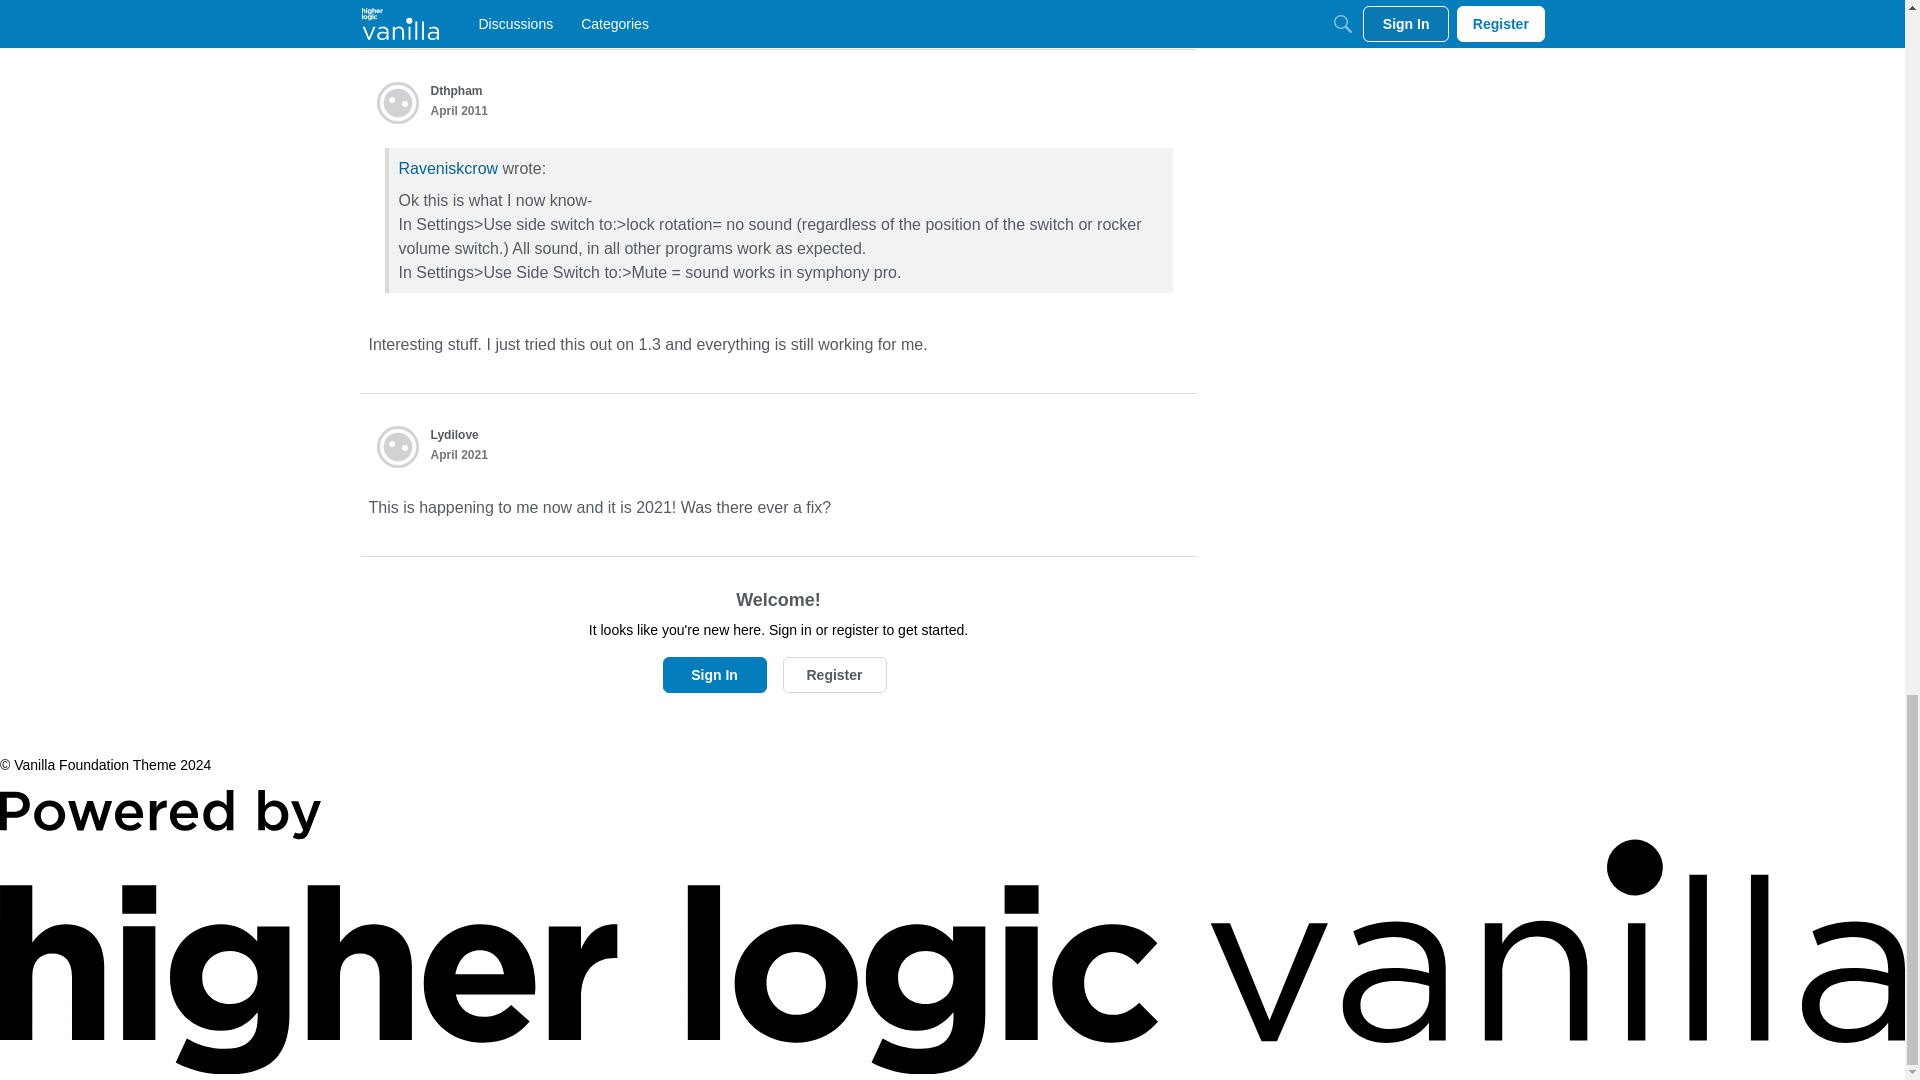 This screenshot has height=1080, width=1920. Describe the element at coordinates (454, 434) in the screenshot. I see `Lydilove` at that location.